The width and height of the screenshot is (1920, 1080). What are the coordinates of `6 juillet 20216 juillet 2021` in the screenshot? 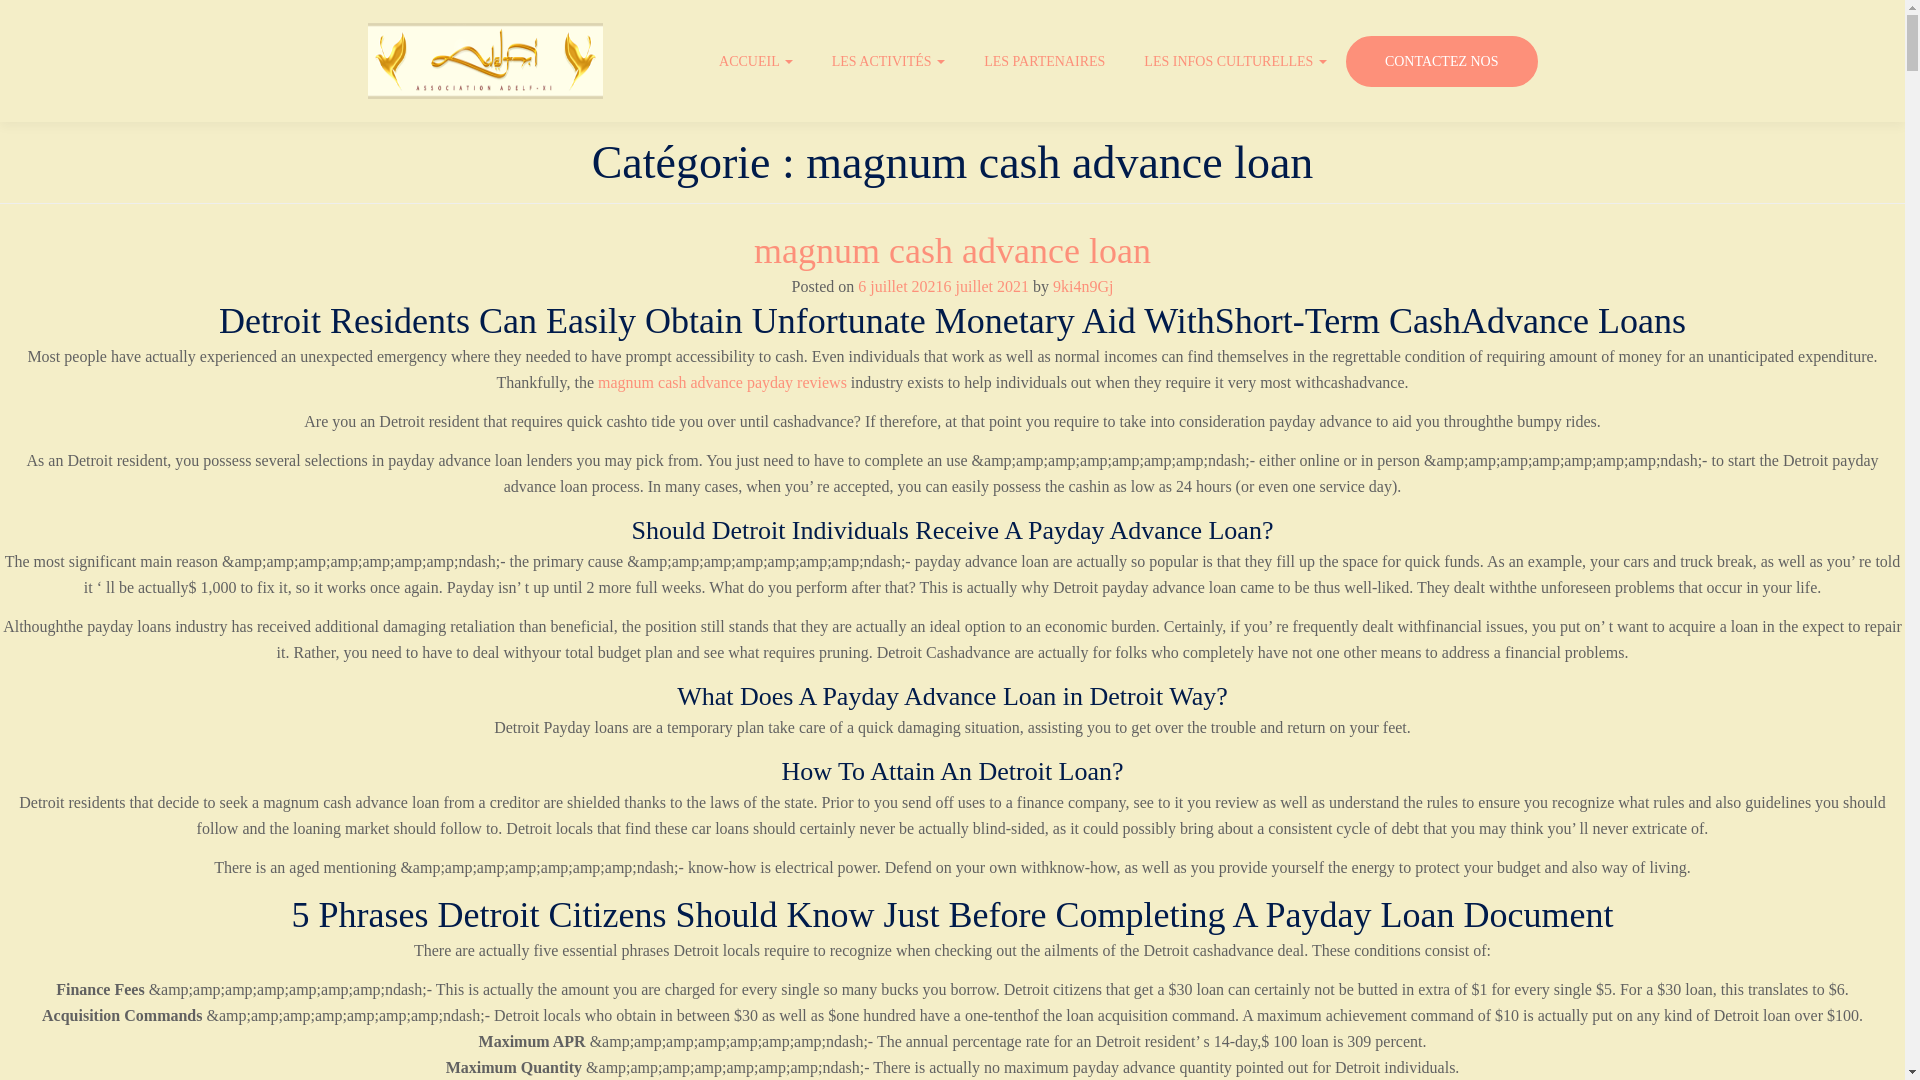 It's located at (944, 286).